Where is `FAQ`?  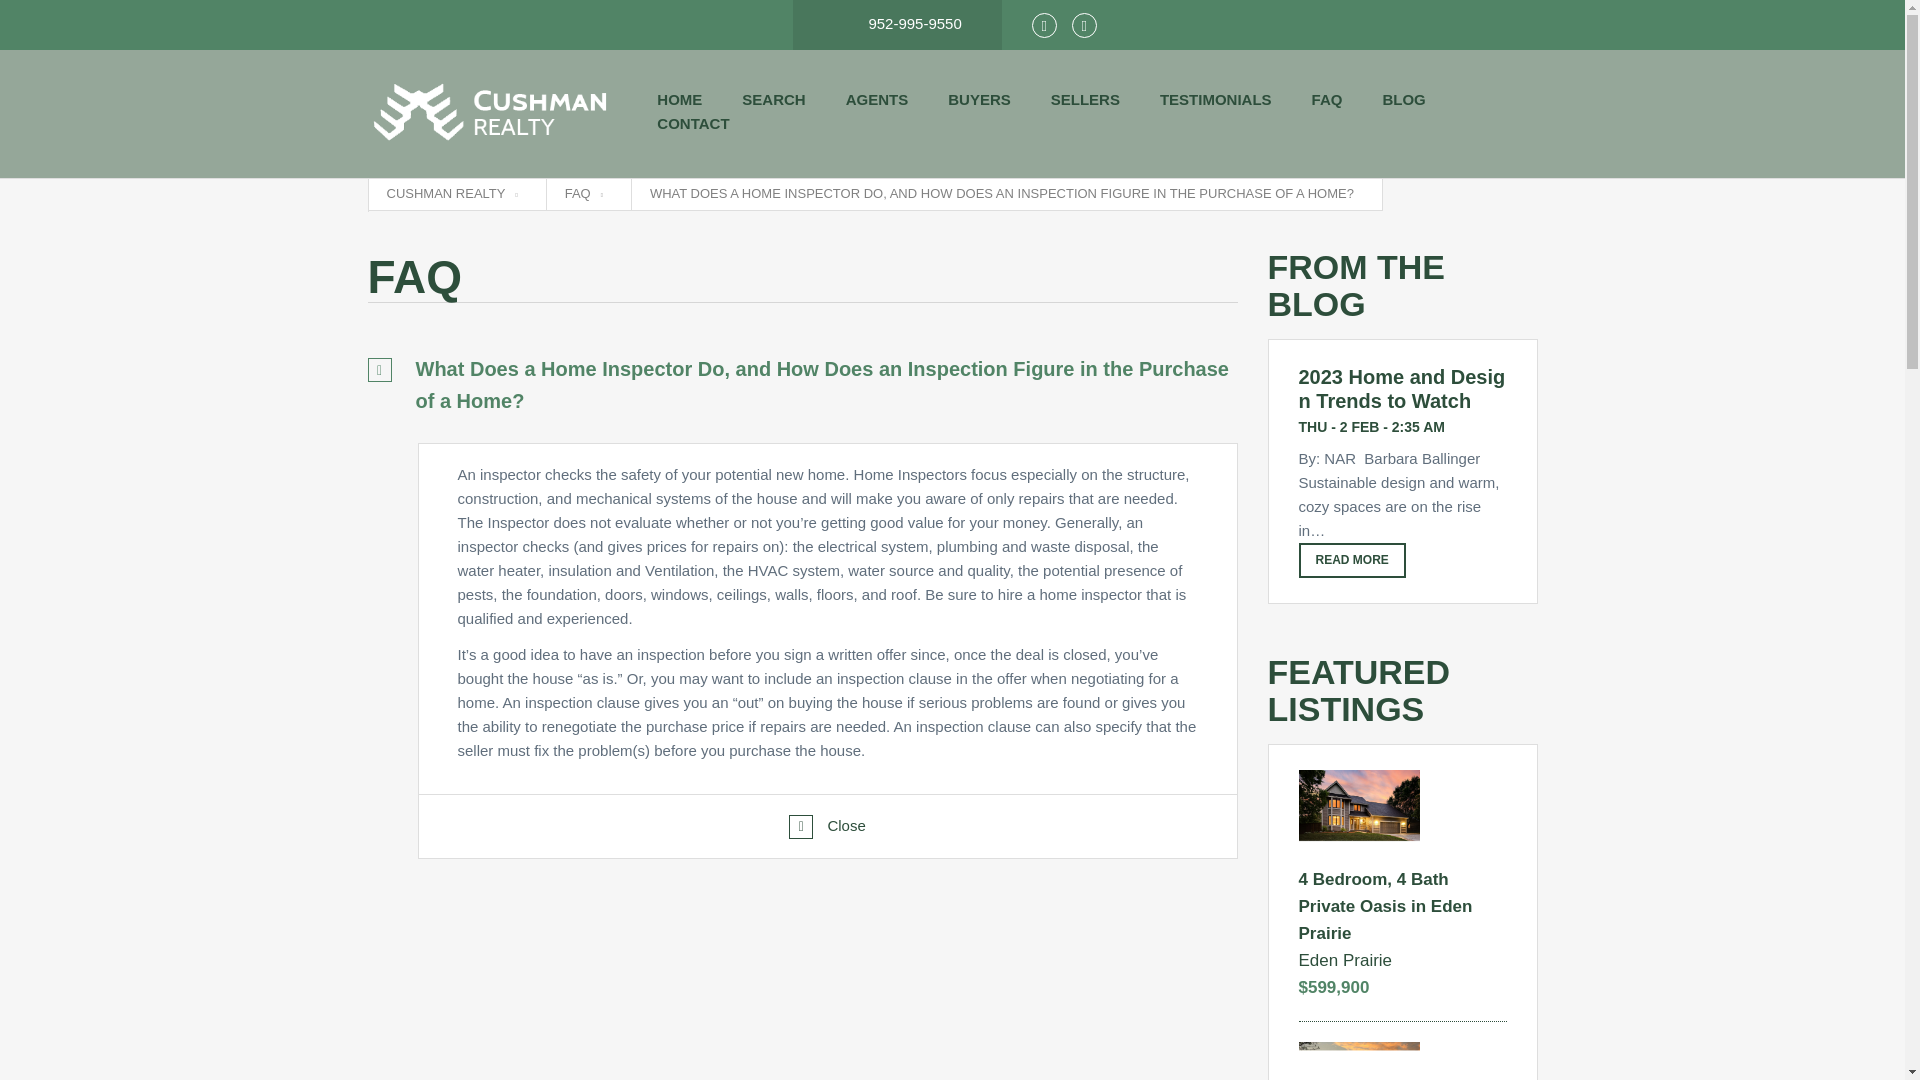 FAQ is located at coordinates (583, 194).